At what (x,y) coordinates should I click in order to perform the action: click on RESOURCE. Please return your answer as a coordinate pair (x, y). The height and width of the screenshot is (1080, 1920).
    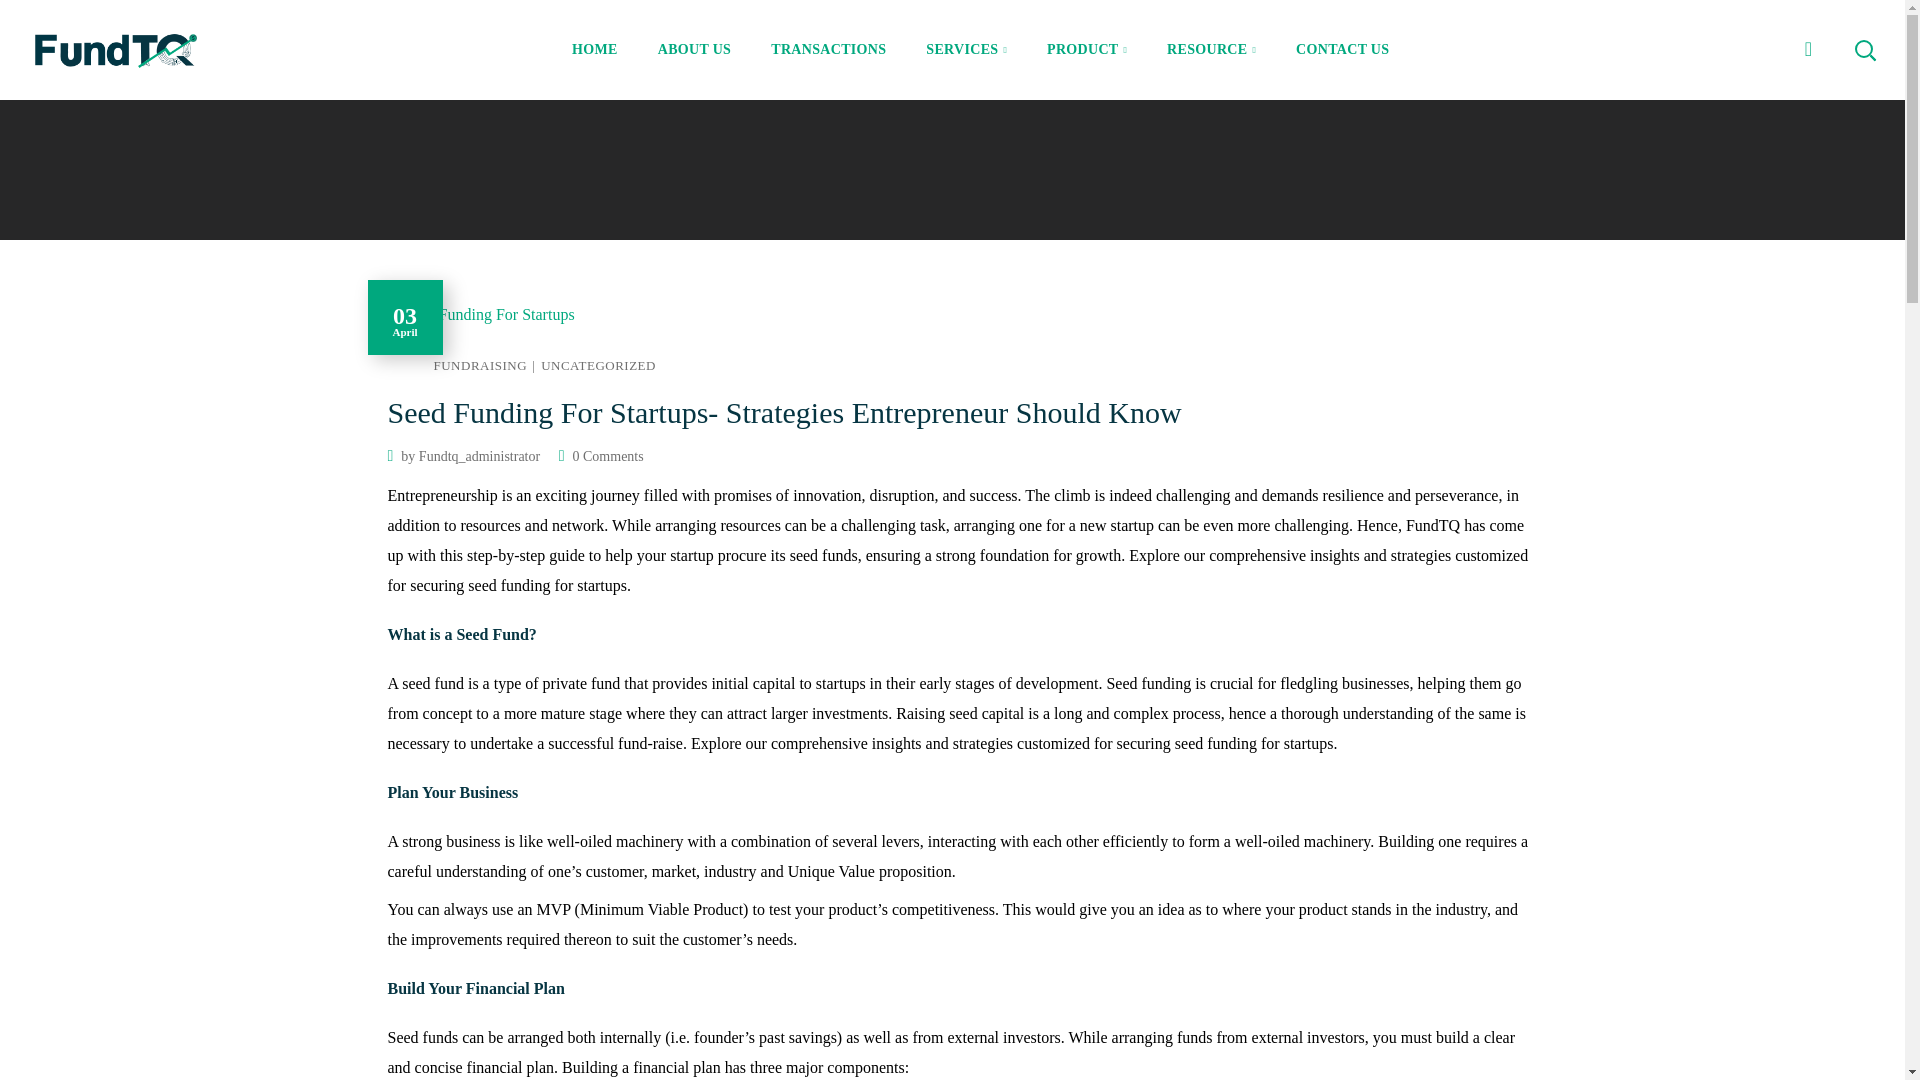
    Looking at the image, I should click on (1211, 50).